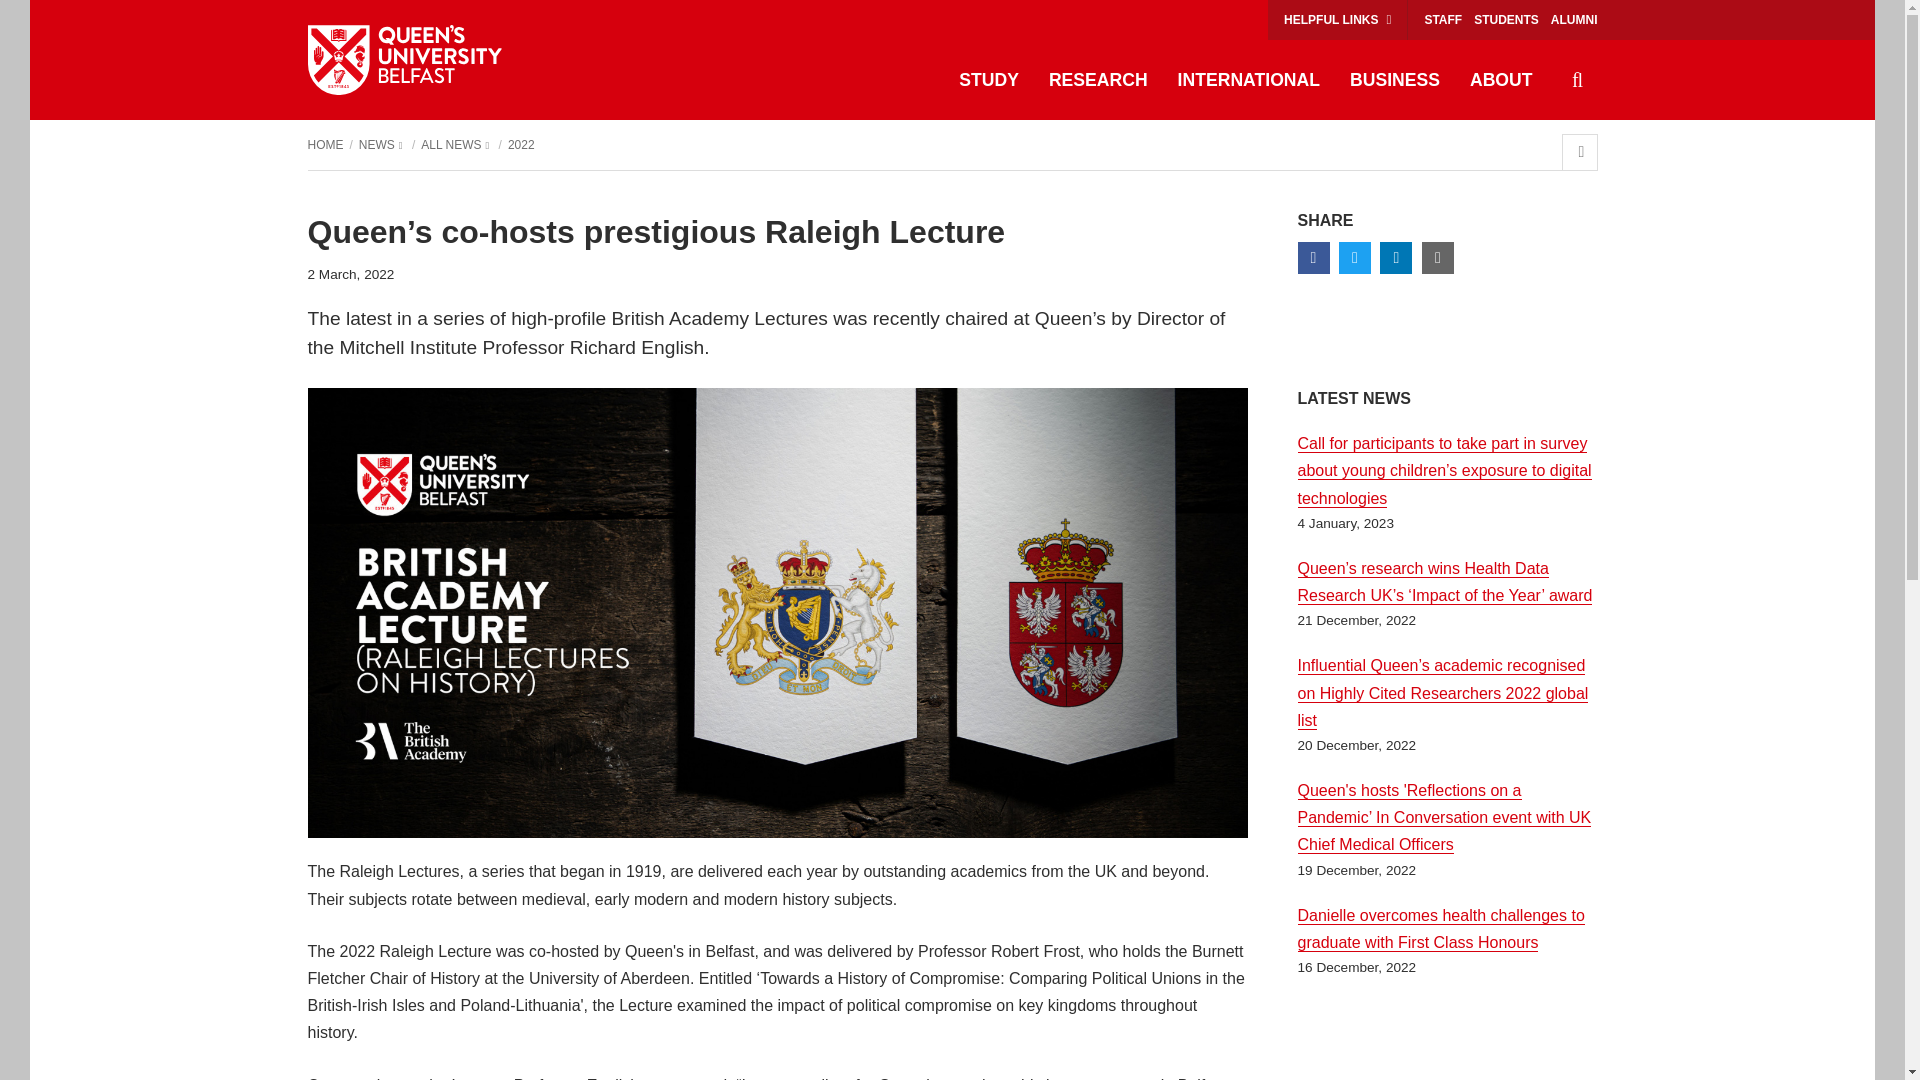  Describe the element at coordinates (1337, 20) in the screenshot. I see `HELPFUL LINKS` at that location.